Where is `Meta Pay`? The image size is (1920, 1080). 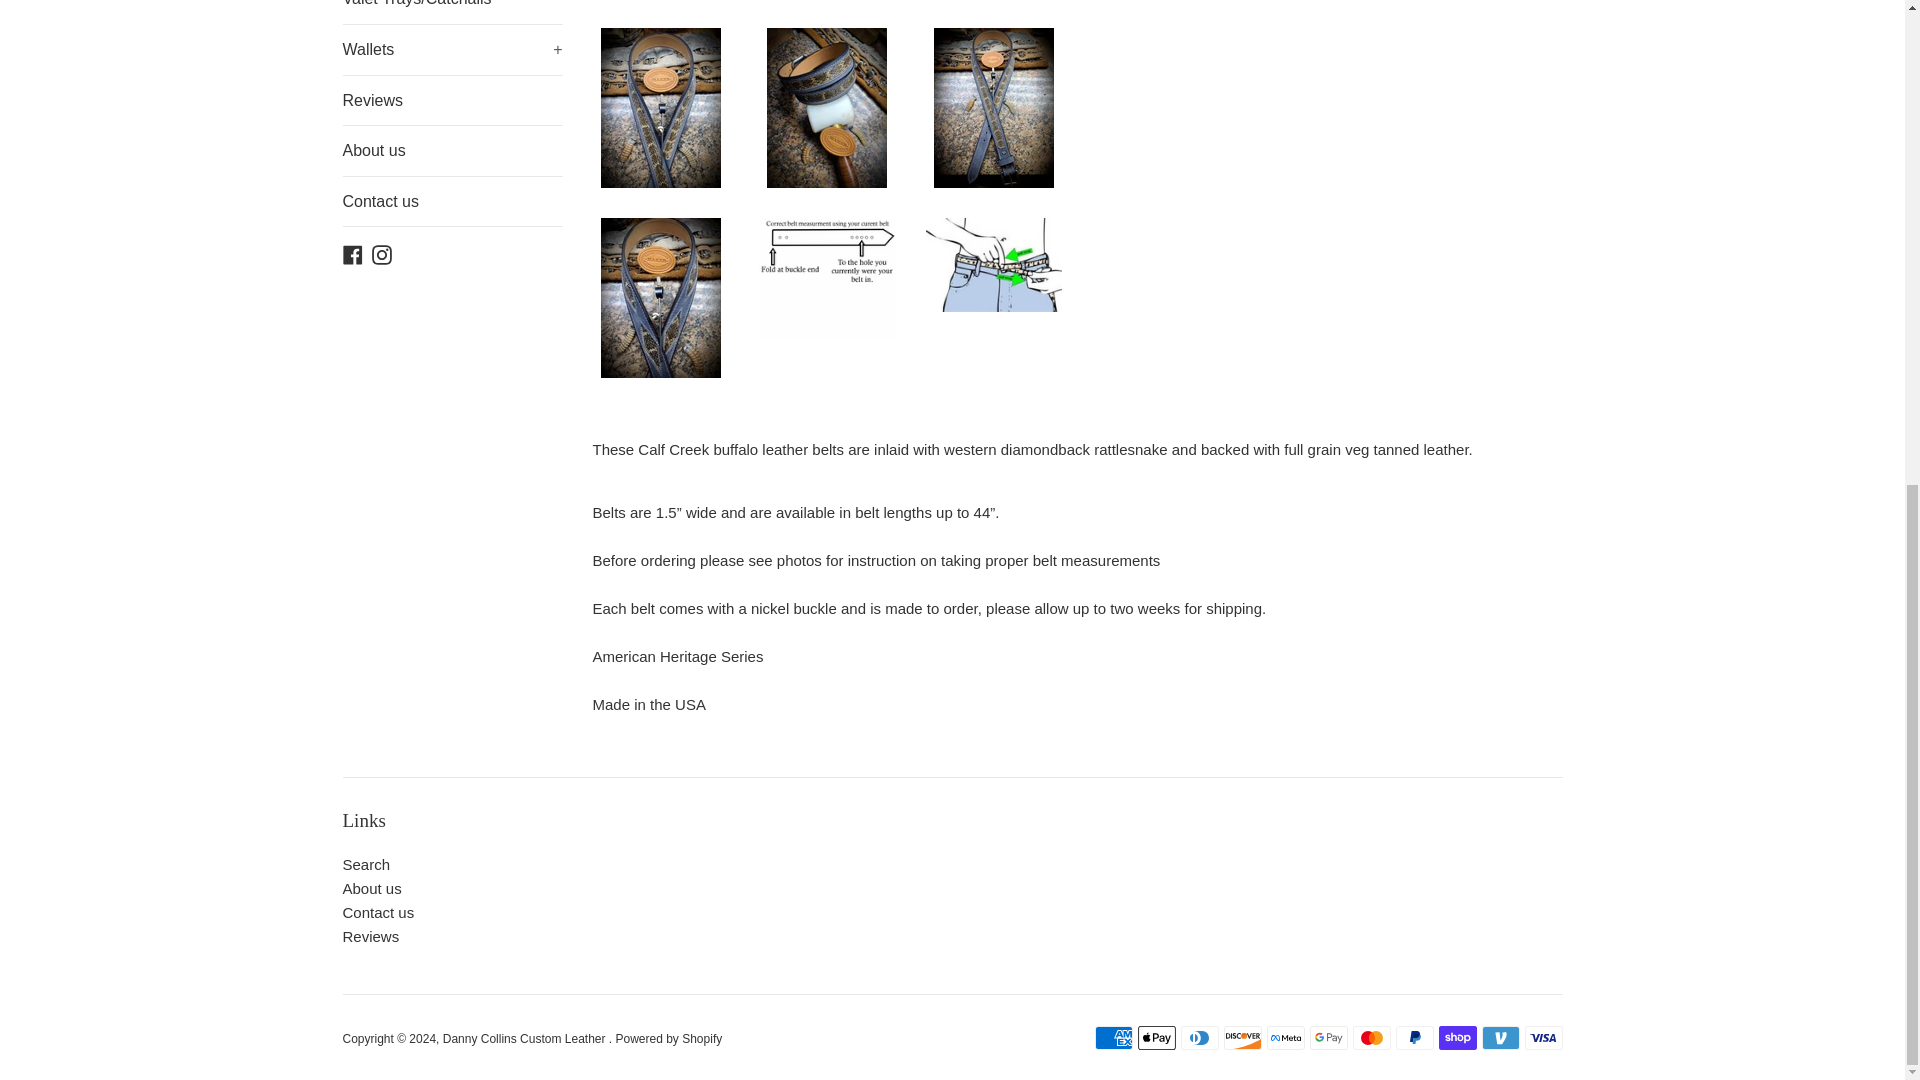
Meta Pay is located at coordinates (1284, 1038).